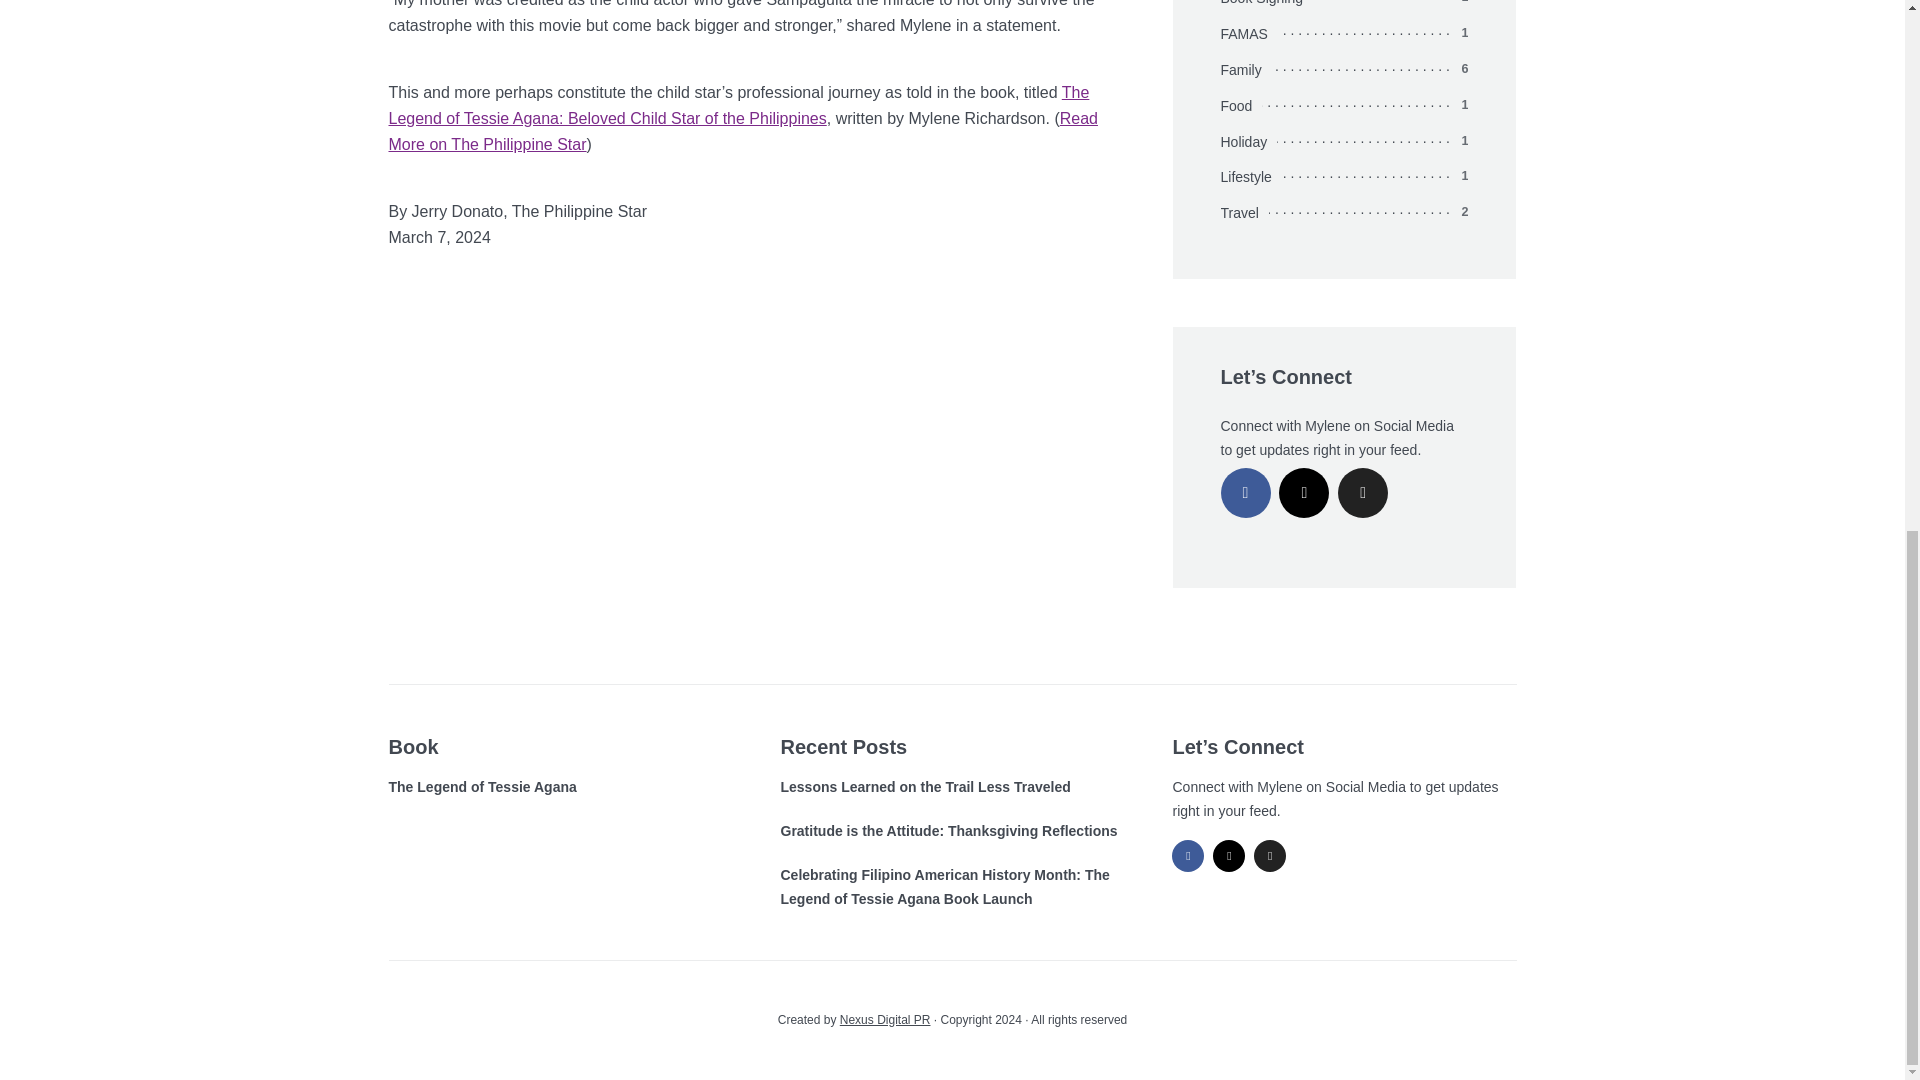 The height and width of the screenshot is (1080, 1920). I want to click on Holiday, so click(1248, 142).